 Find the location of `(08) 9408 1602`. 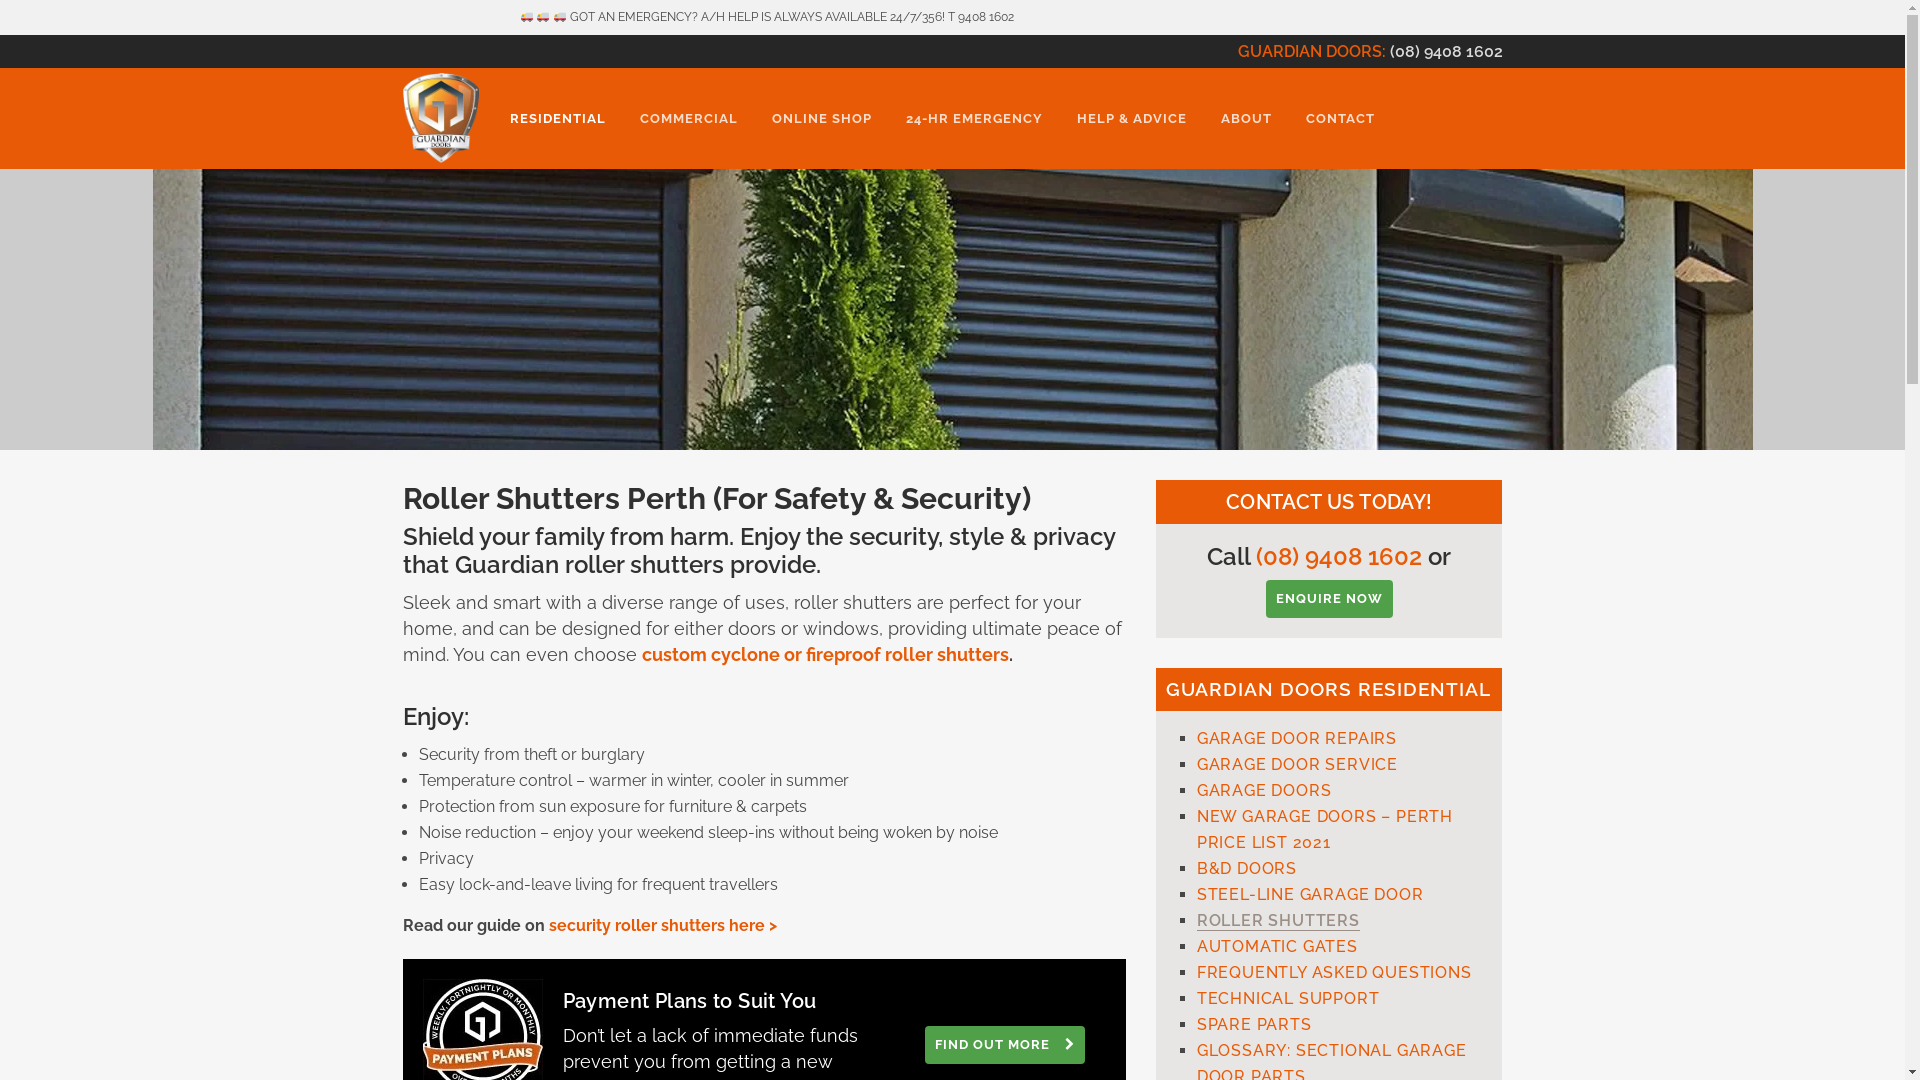

(08) 9408 1602 is located at coordinates (1339, 556).